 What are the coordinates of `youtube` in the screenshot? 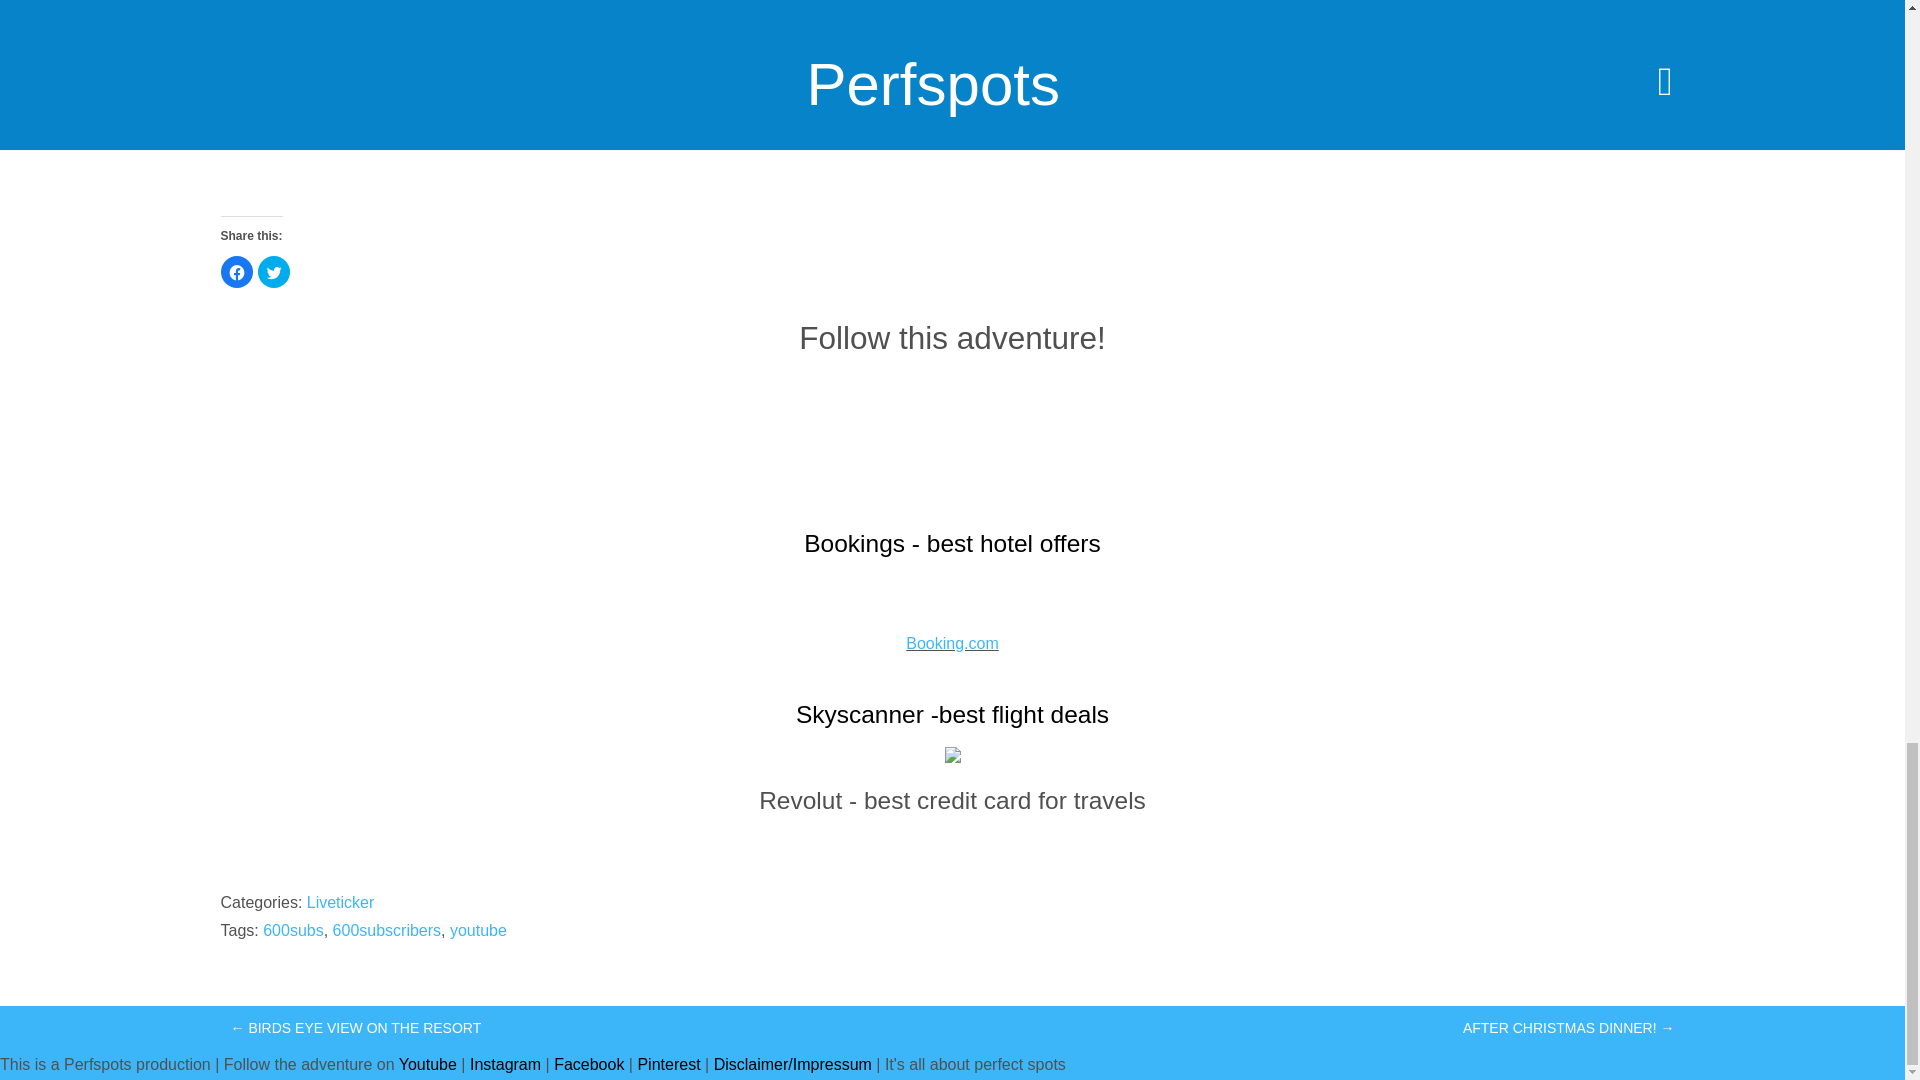 It's located at (478, 930).